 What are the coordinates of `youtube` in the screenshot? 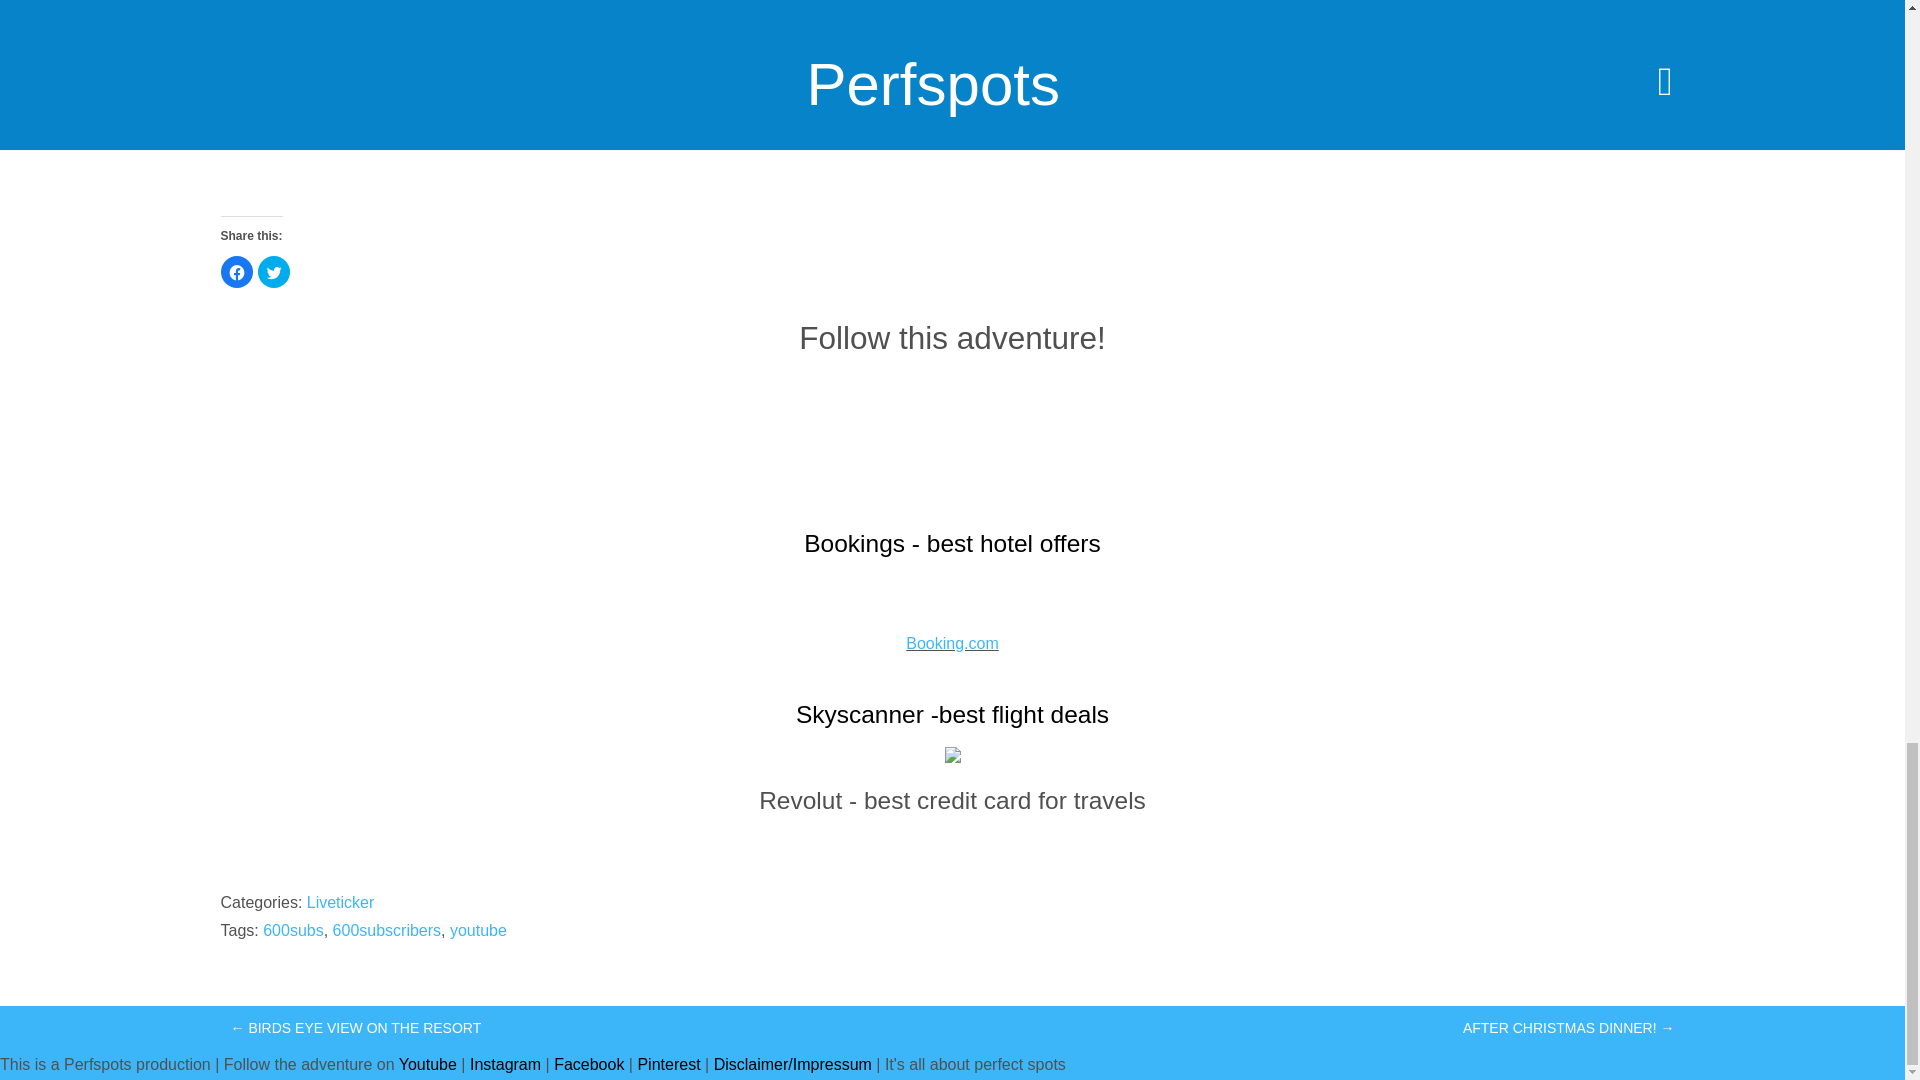 It's located at (478, 930).